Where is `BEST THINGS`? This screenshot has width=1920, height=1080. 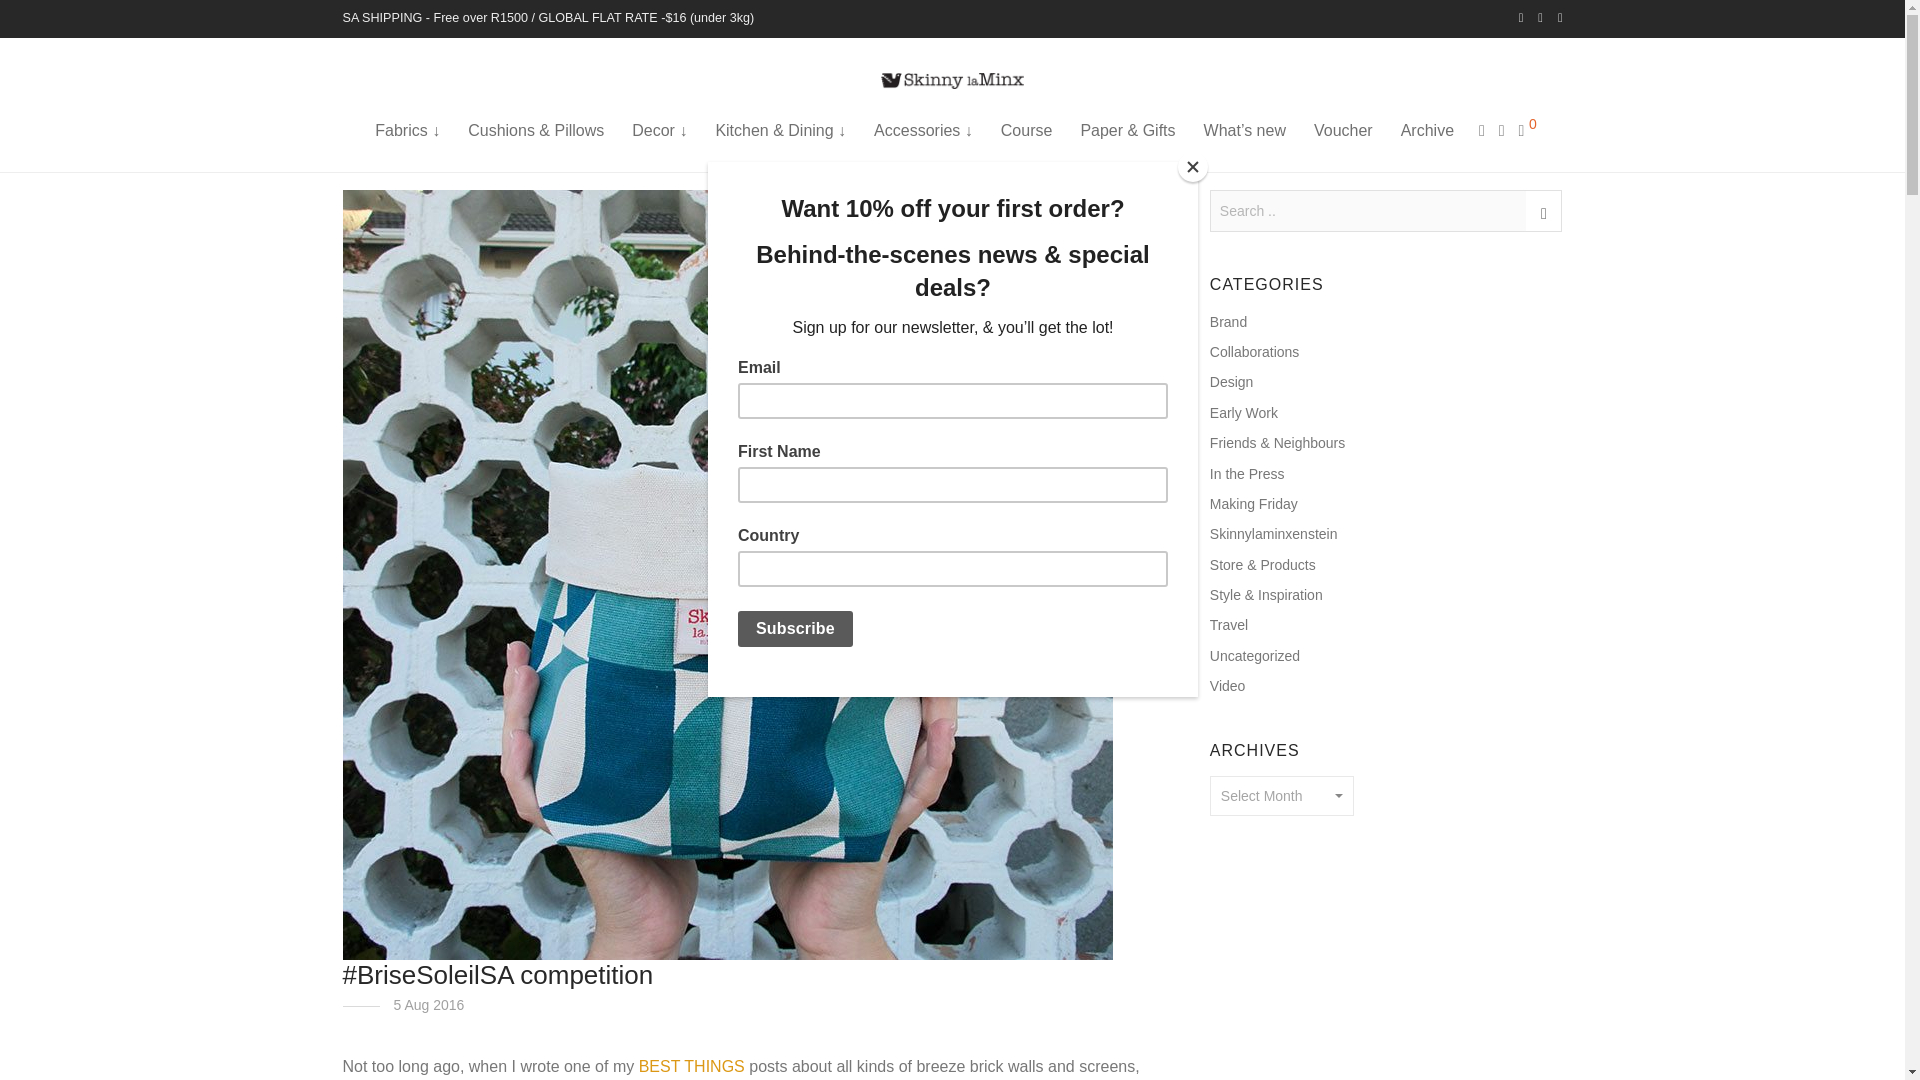 BEST THINGS is located at coordinates (692, 1066).